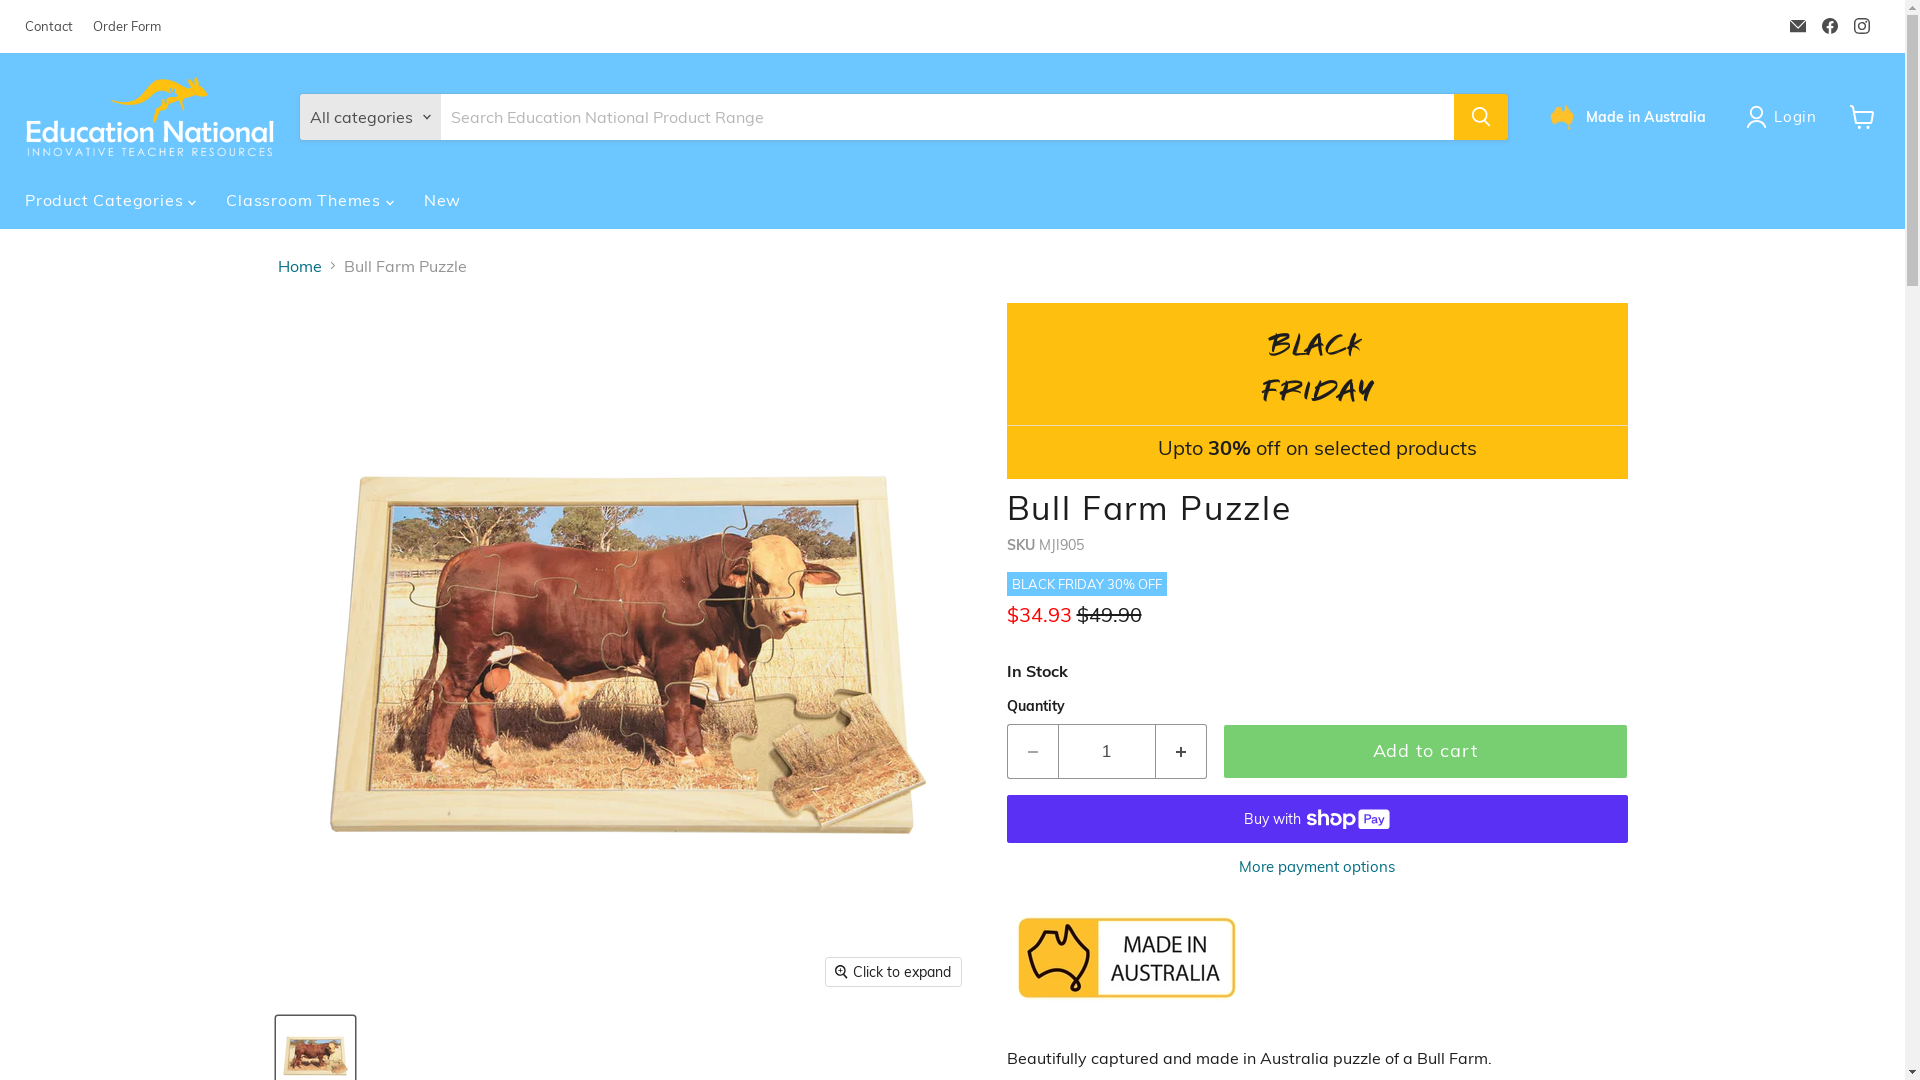 The height and width of the screenshot is (1080, 1920). What do you see at coordinates (1862, 26) in the screenshot?
I see `Find us on Instagram` at bounding box center [1862, 26].